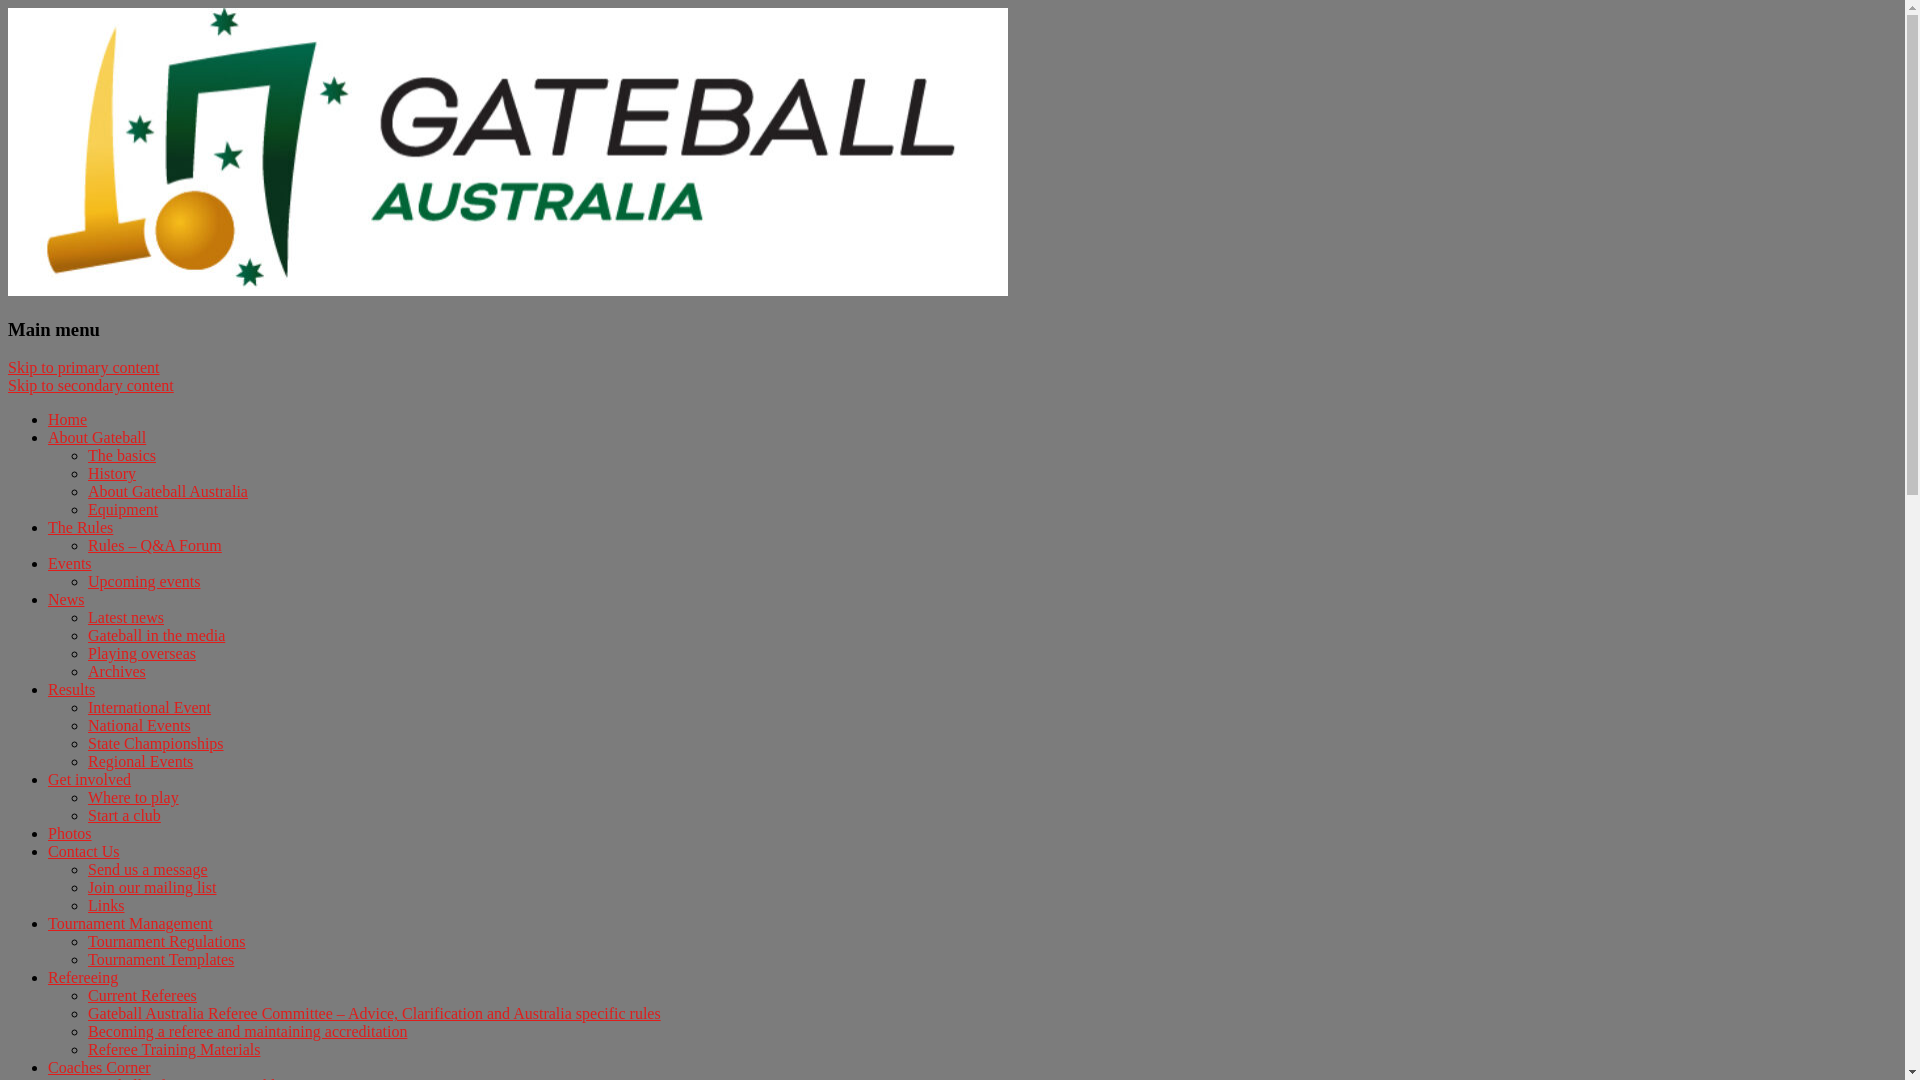  What do you see at coordinates (90, 780) in the screenshot?
I see `Get involved` at bounding box center [90, 780].